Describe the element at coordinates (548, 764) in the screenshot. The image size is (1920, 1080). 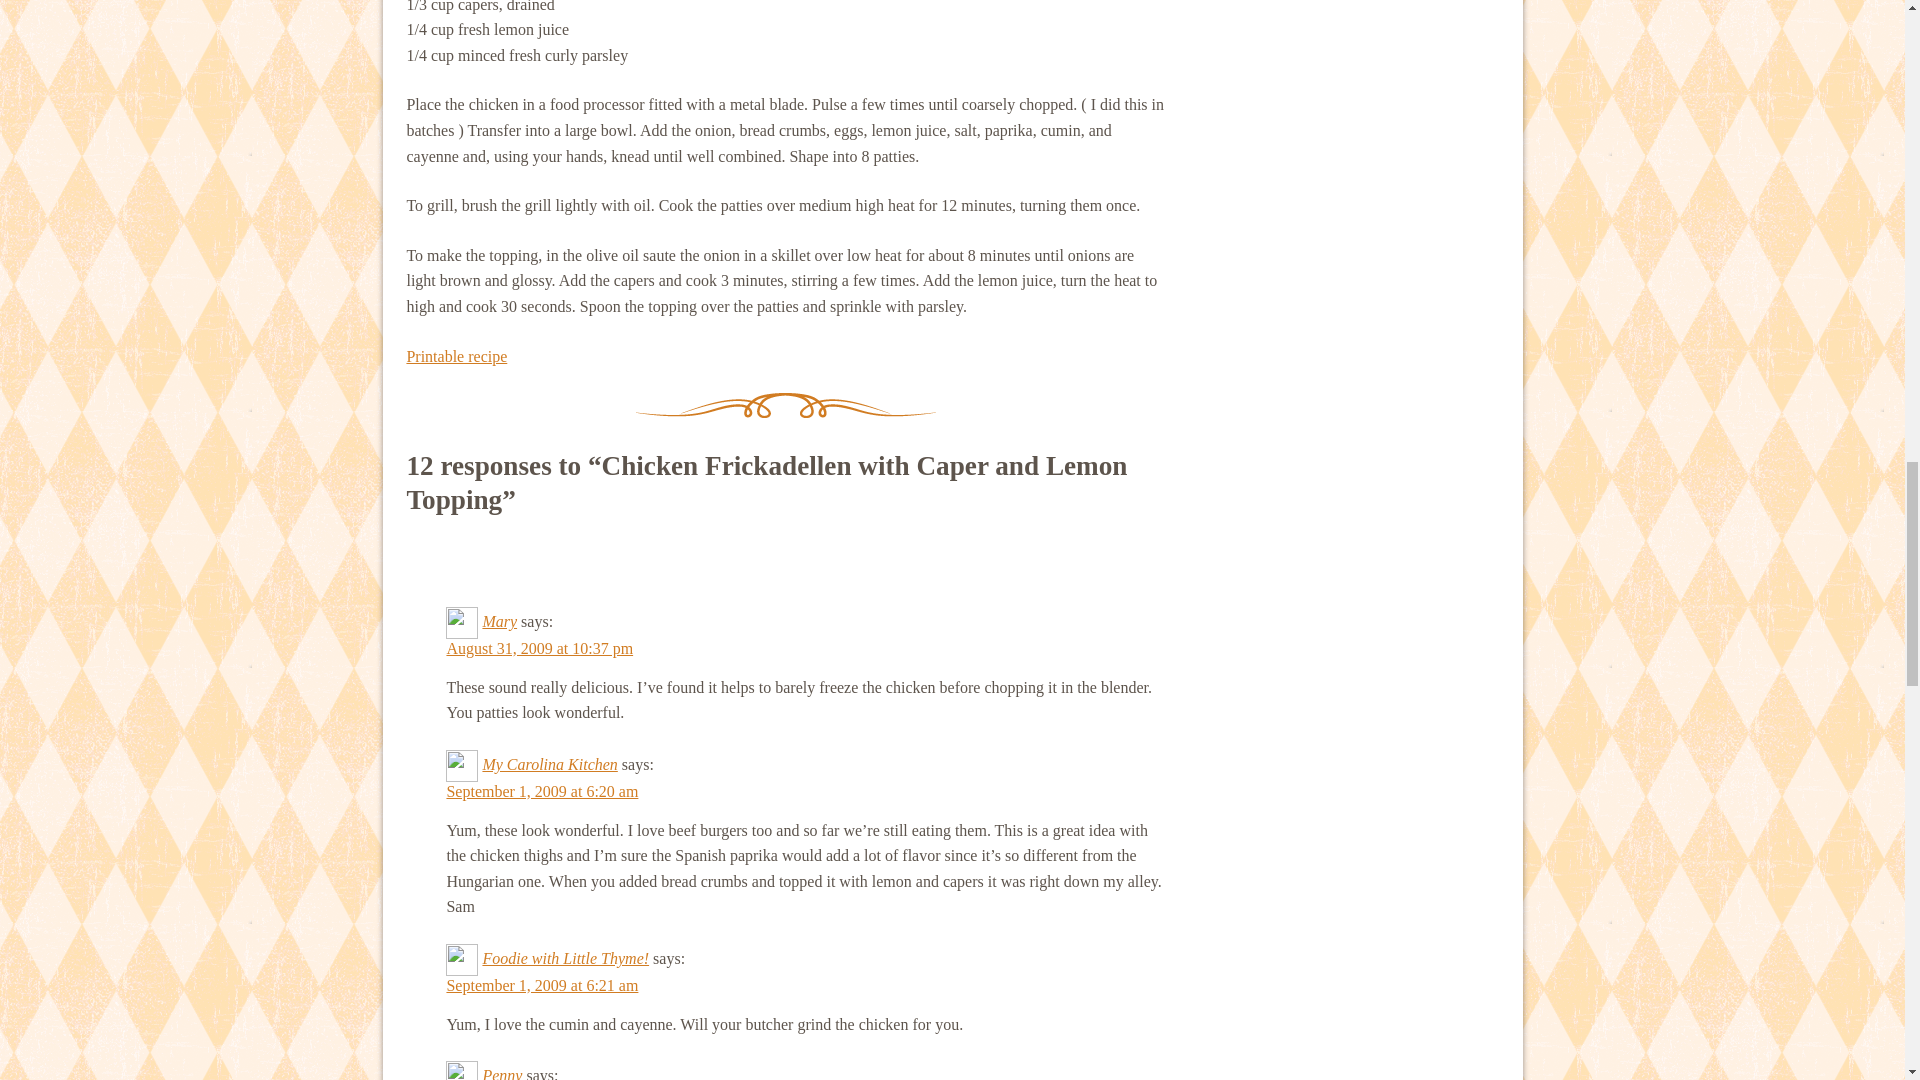
I see `My Carolina Kitchen` at that location.